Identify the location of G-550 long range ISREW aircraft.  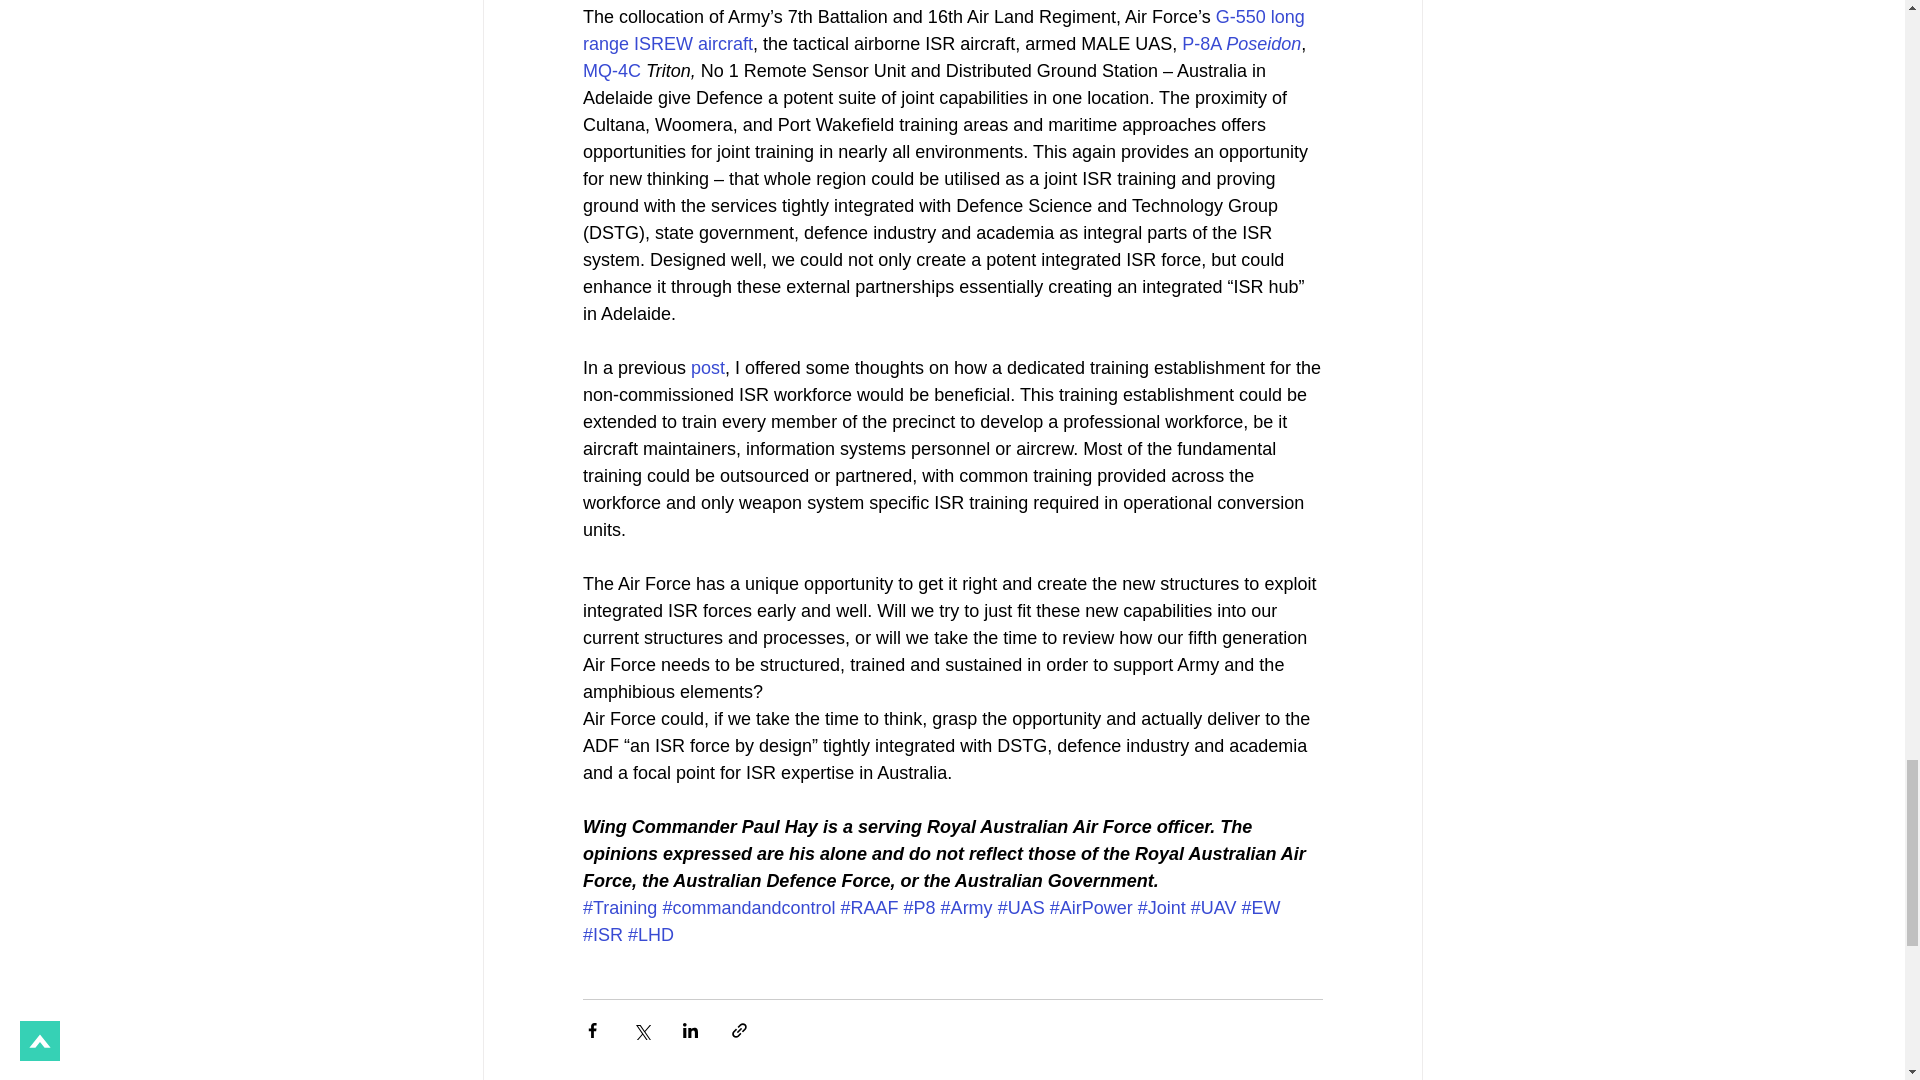
(945, 30).